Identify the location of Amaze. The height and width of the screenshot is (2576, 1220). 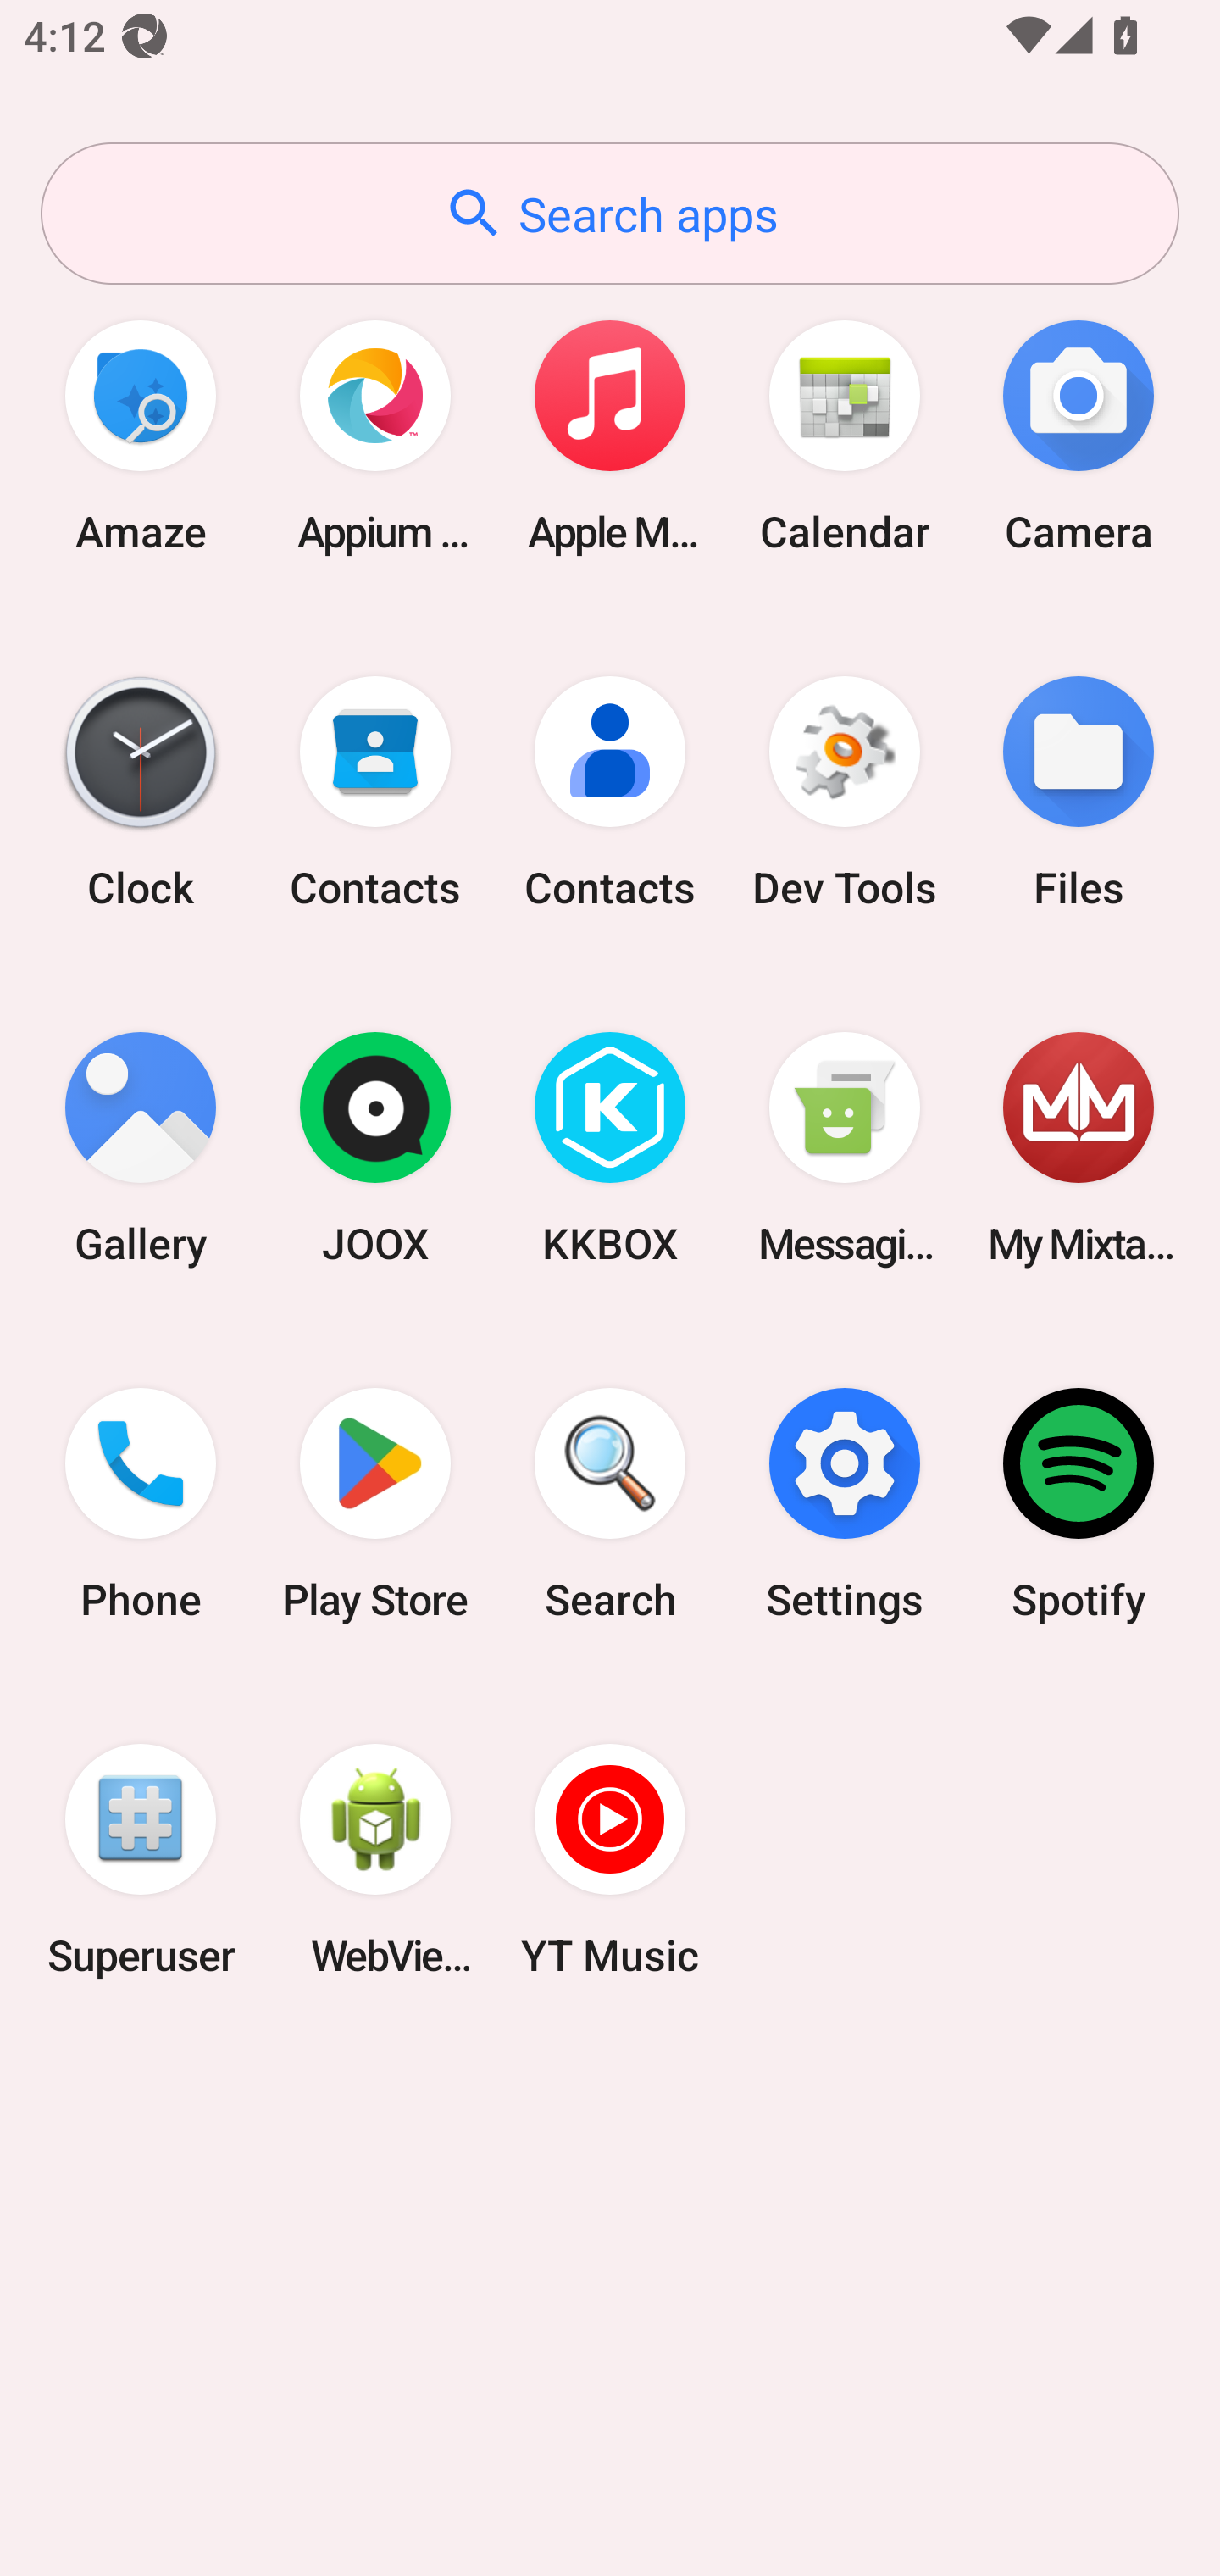
(141, 436).